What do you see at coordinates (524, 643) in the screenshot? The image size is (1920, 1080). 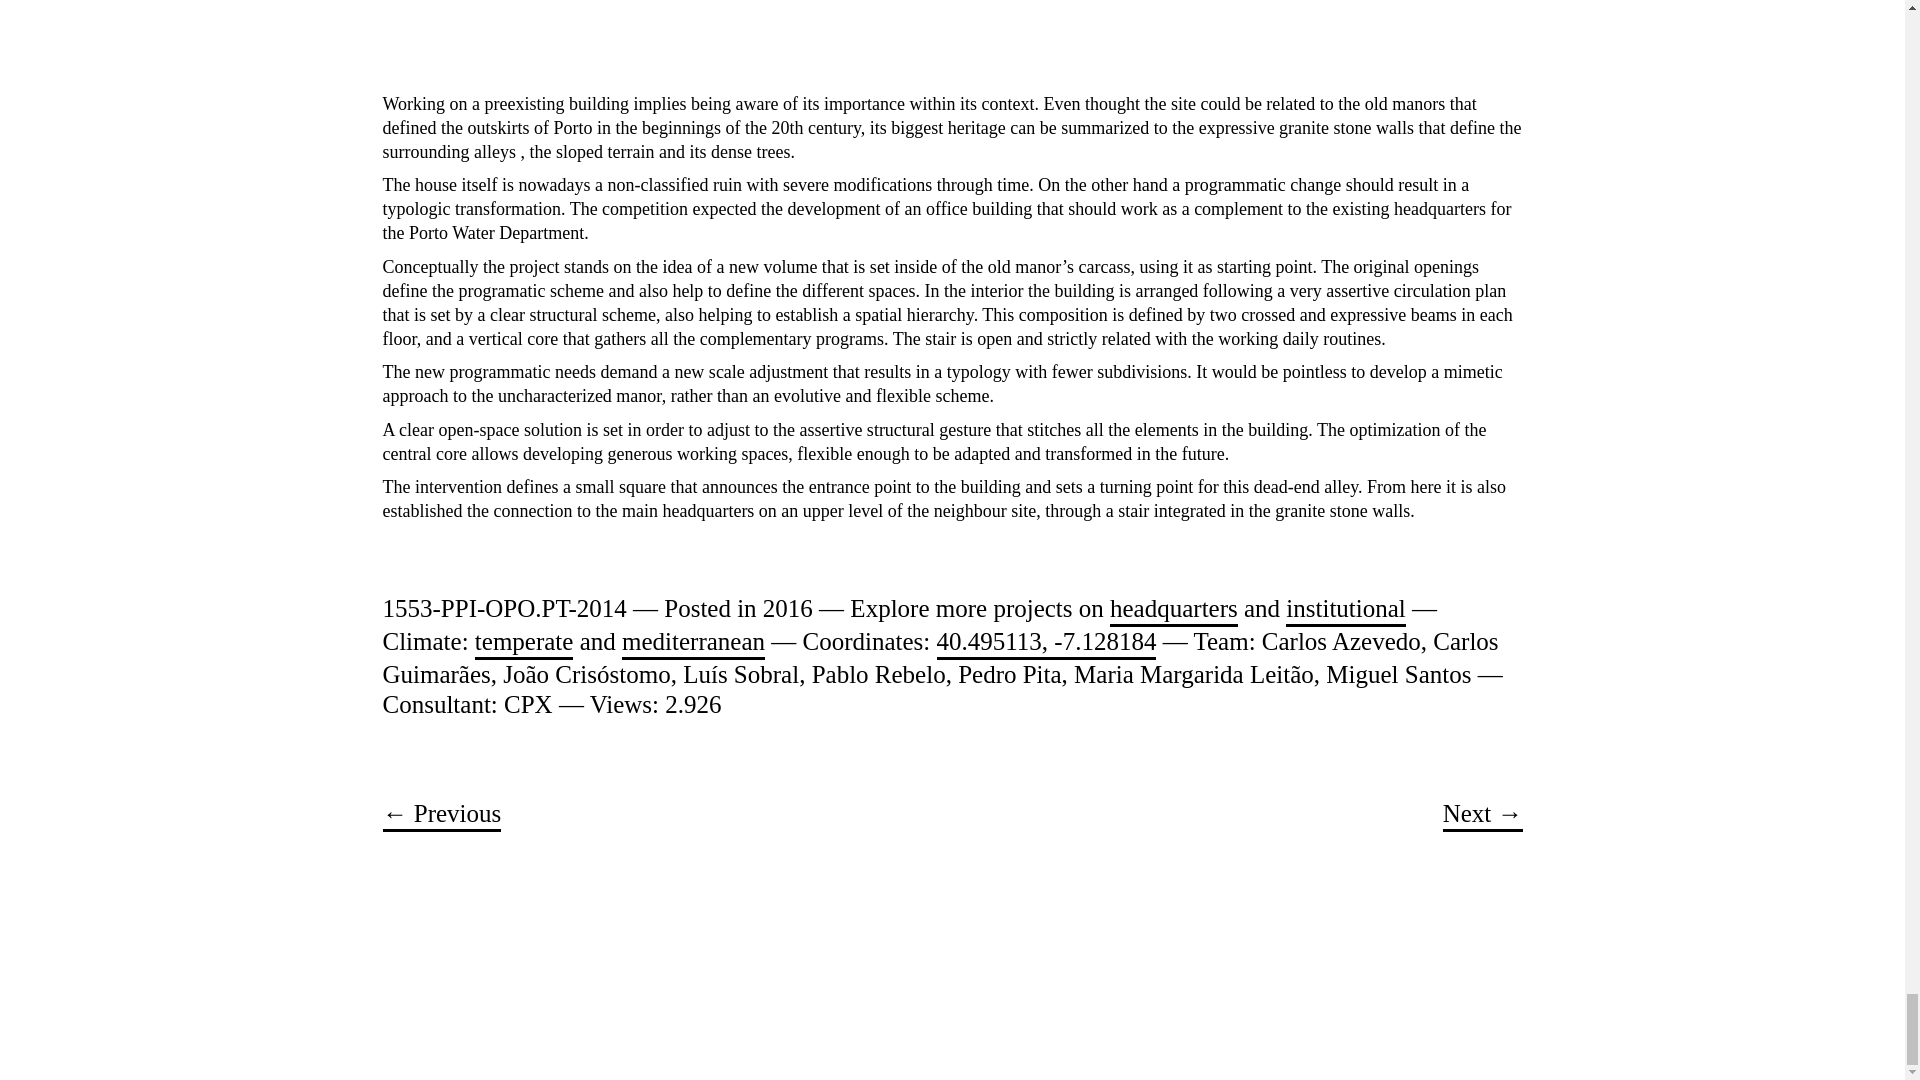 I see `temperate` at bounding box center [524, 643].